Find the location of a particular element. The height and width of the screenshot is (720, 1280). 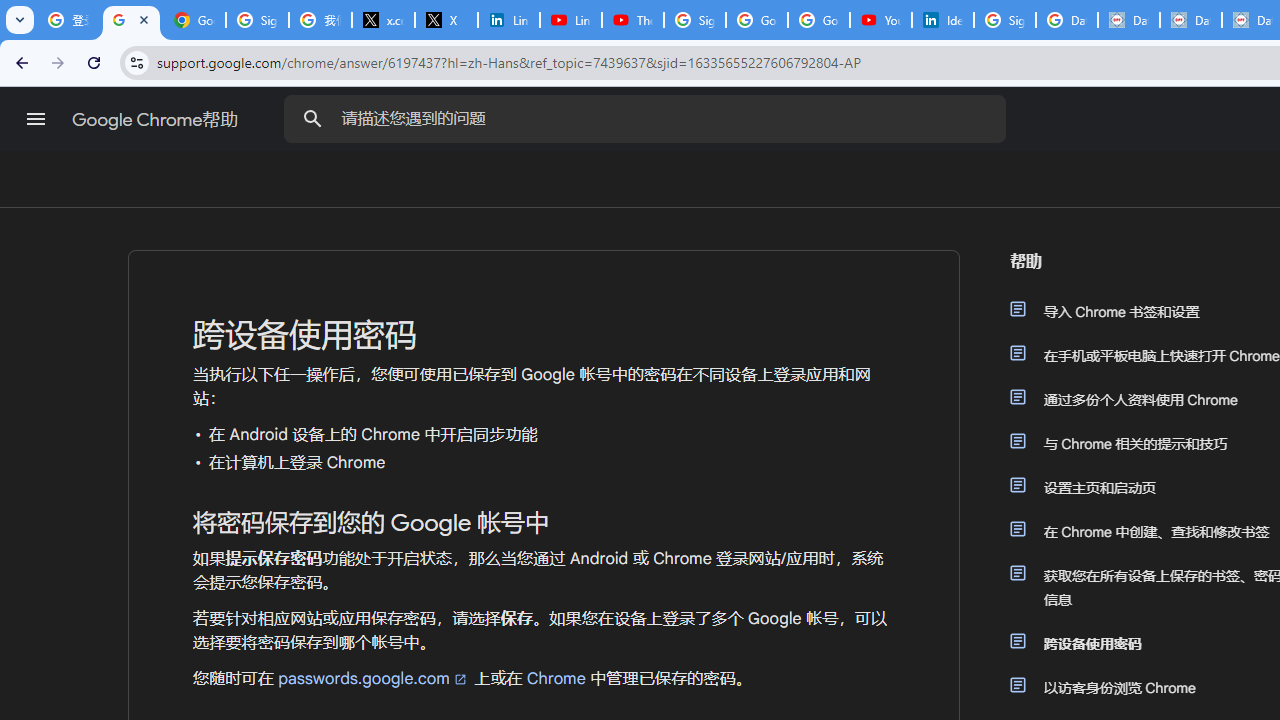

LinkedIn Privacy Policy is located at coordinates (508, 20).